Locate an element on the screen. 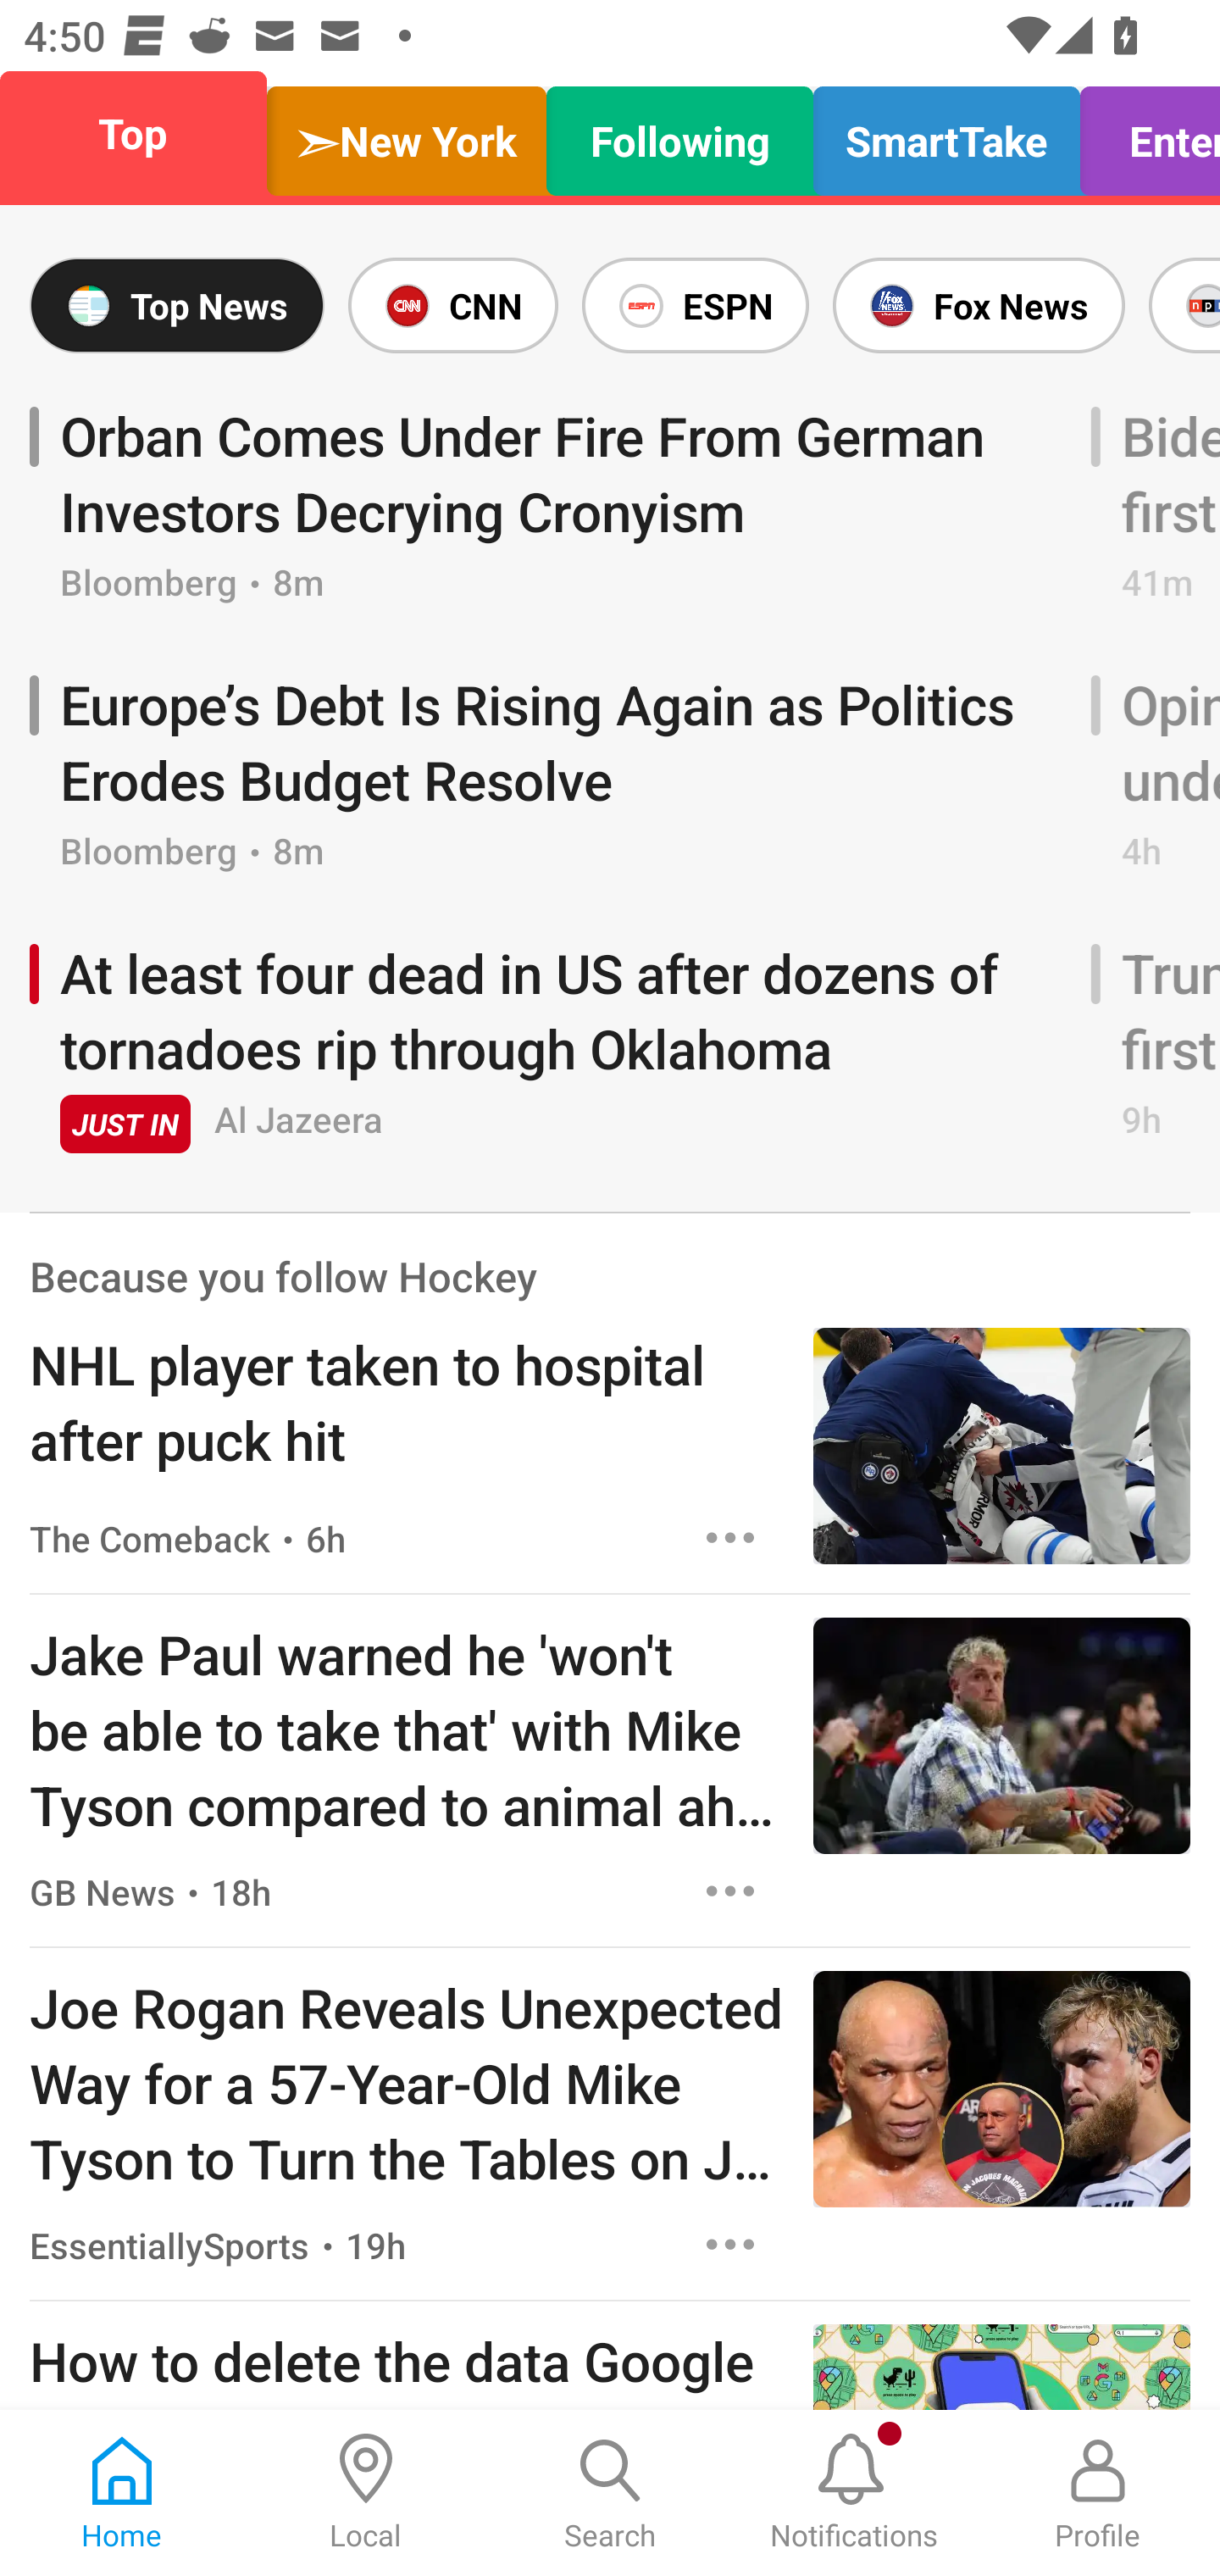  Search is located at coordinates (610, 2493).